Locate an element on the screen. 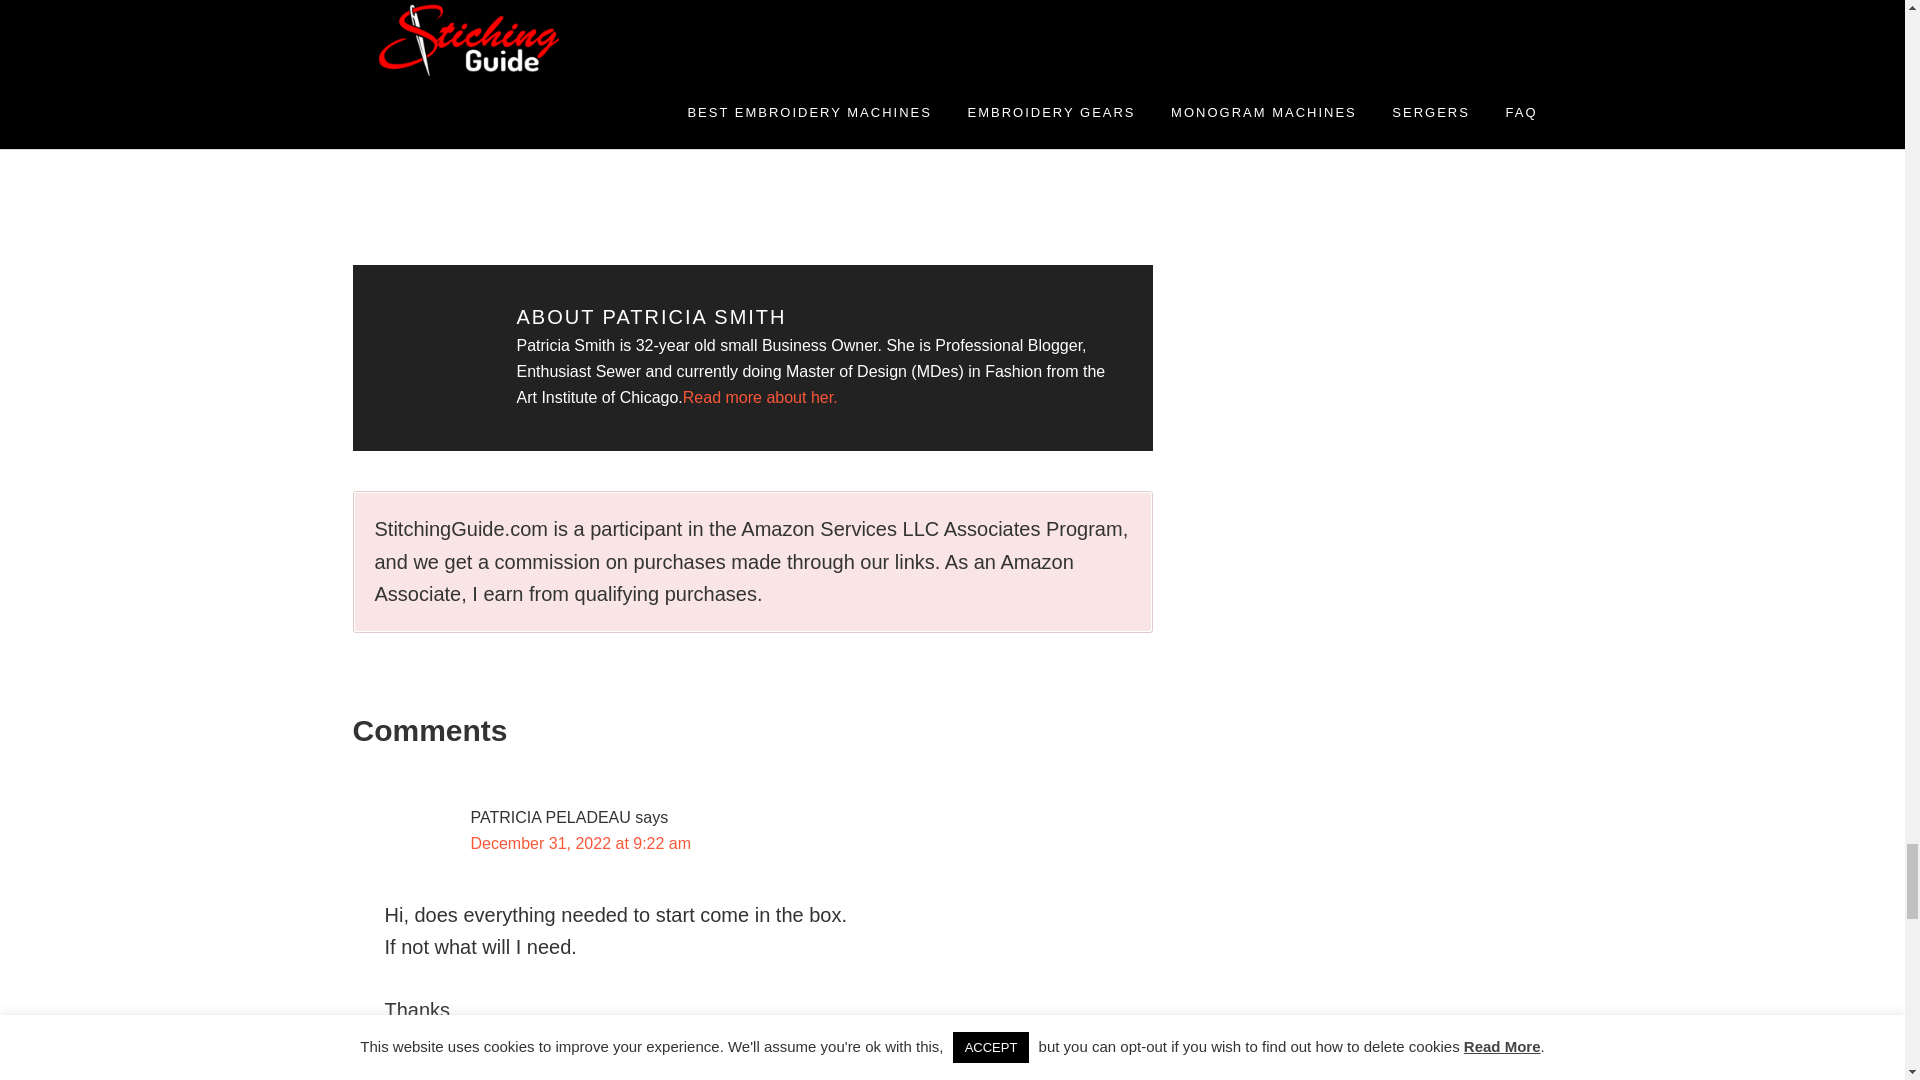 The image size is (1920, 1080). December 31, 2022 at 9:22 am is located at coordinates (580, 843).